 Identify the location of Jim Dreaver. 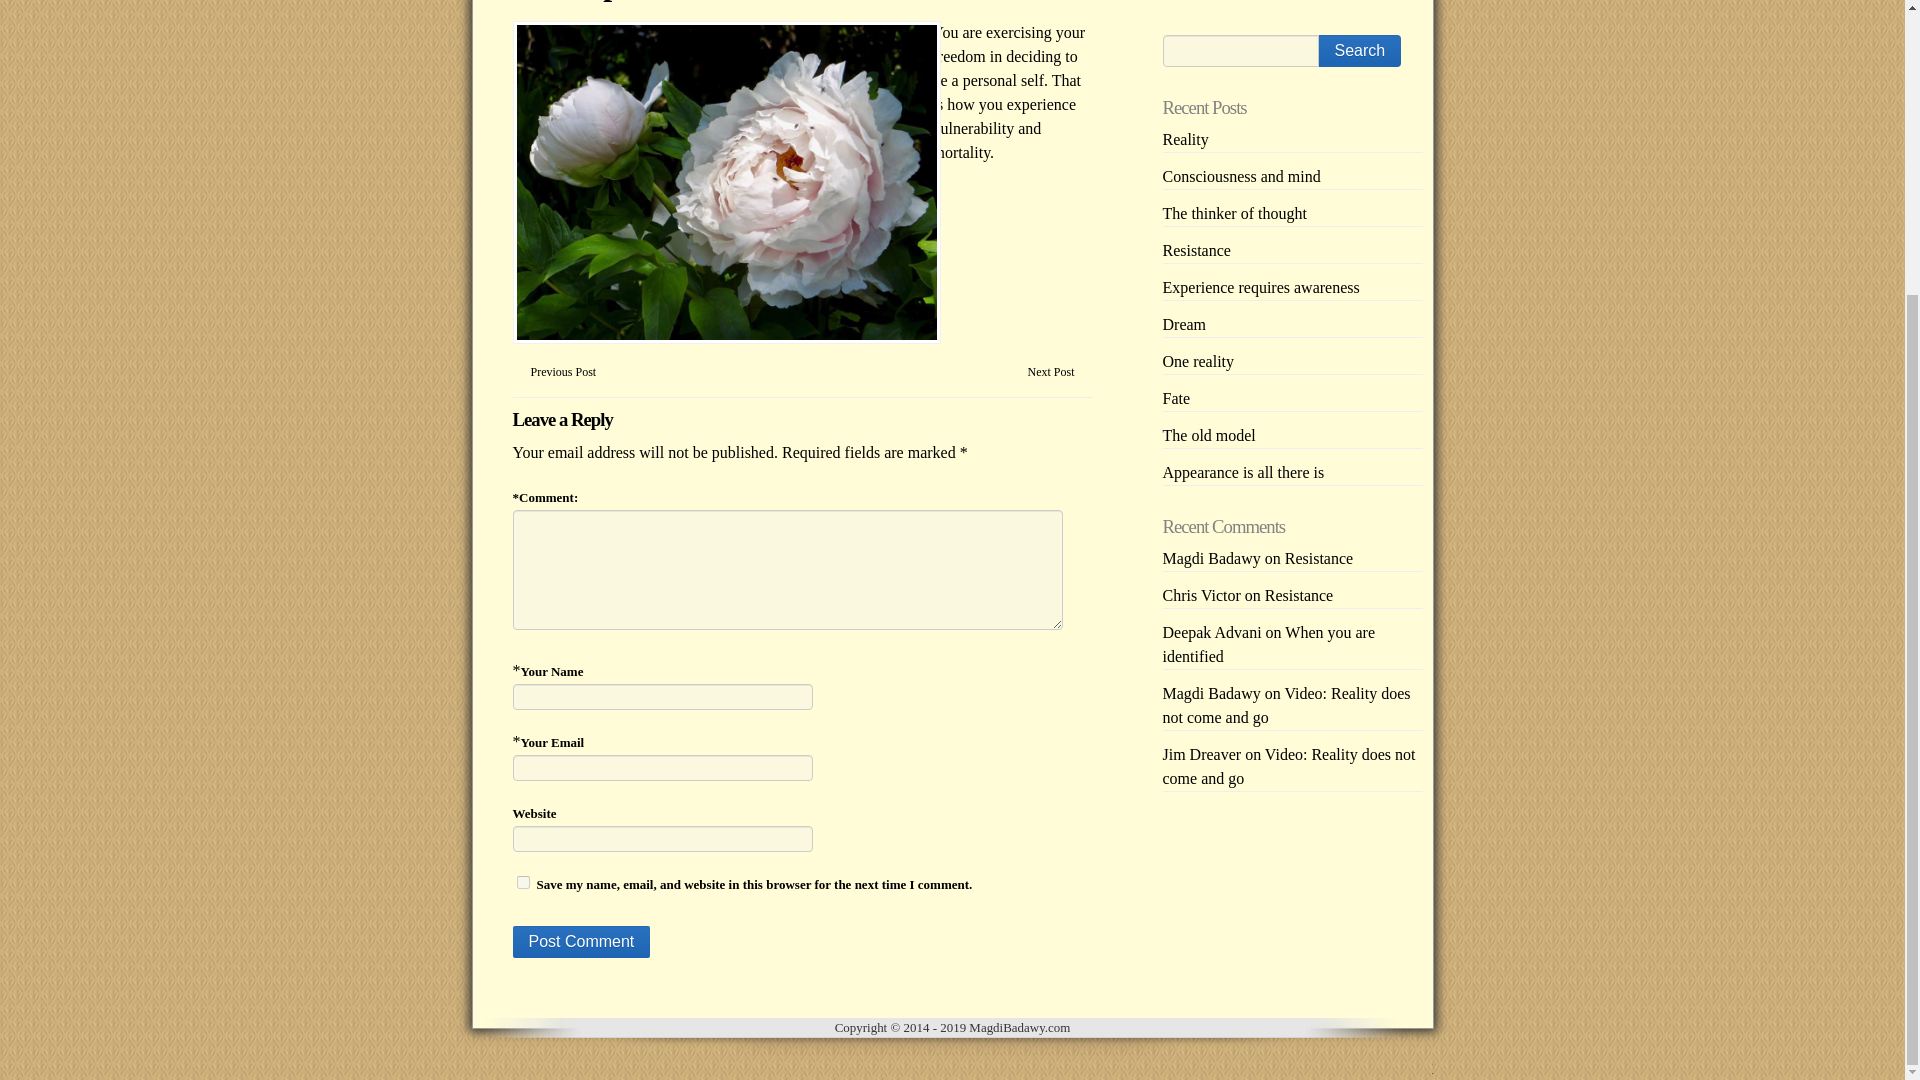
(1200, 754).